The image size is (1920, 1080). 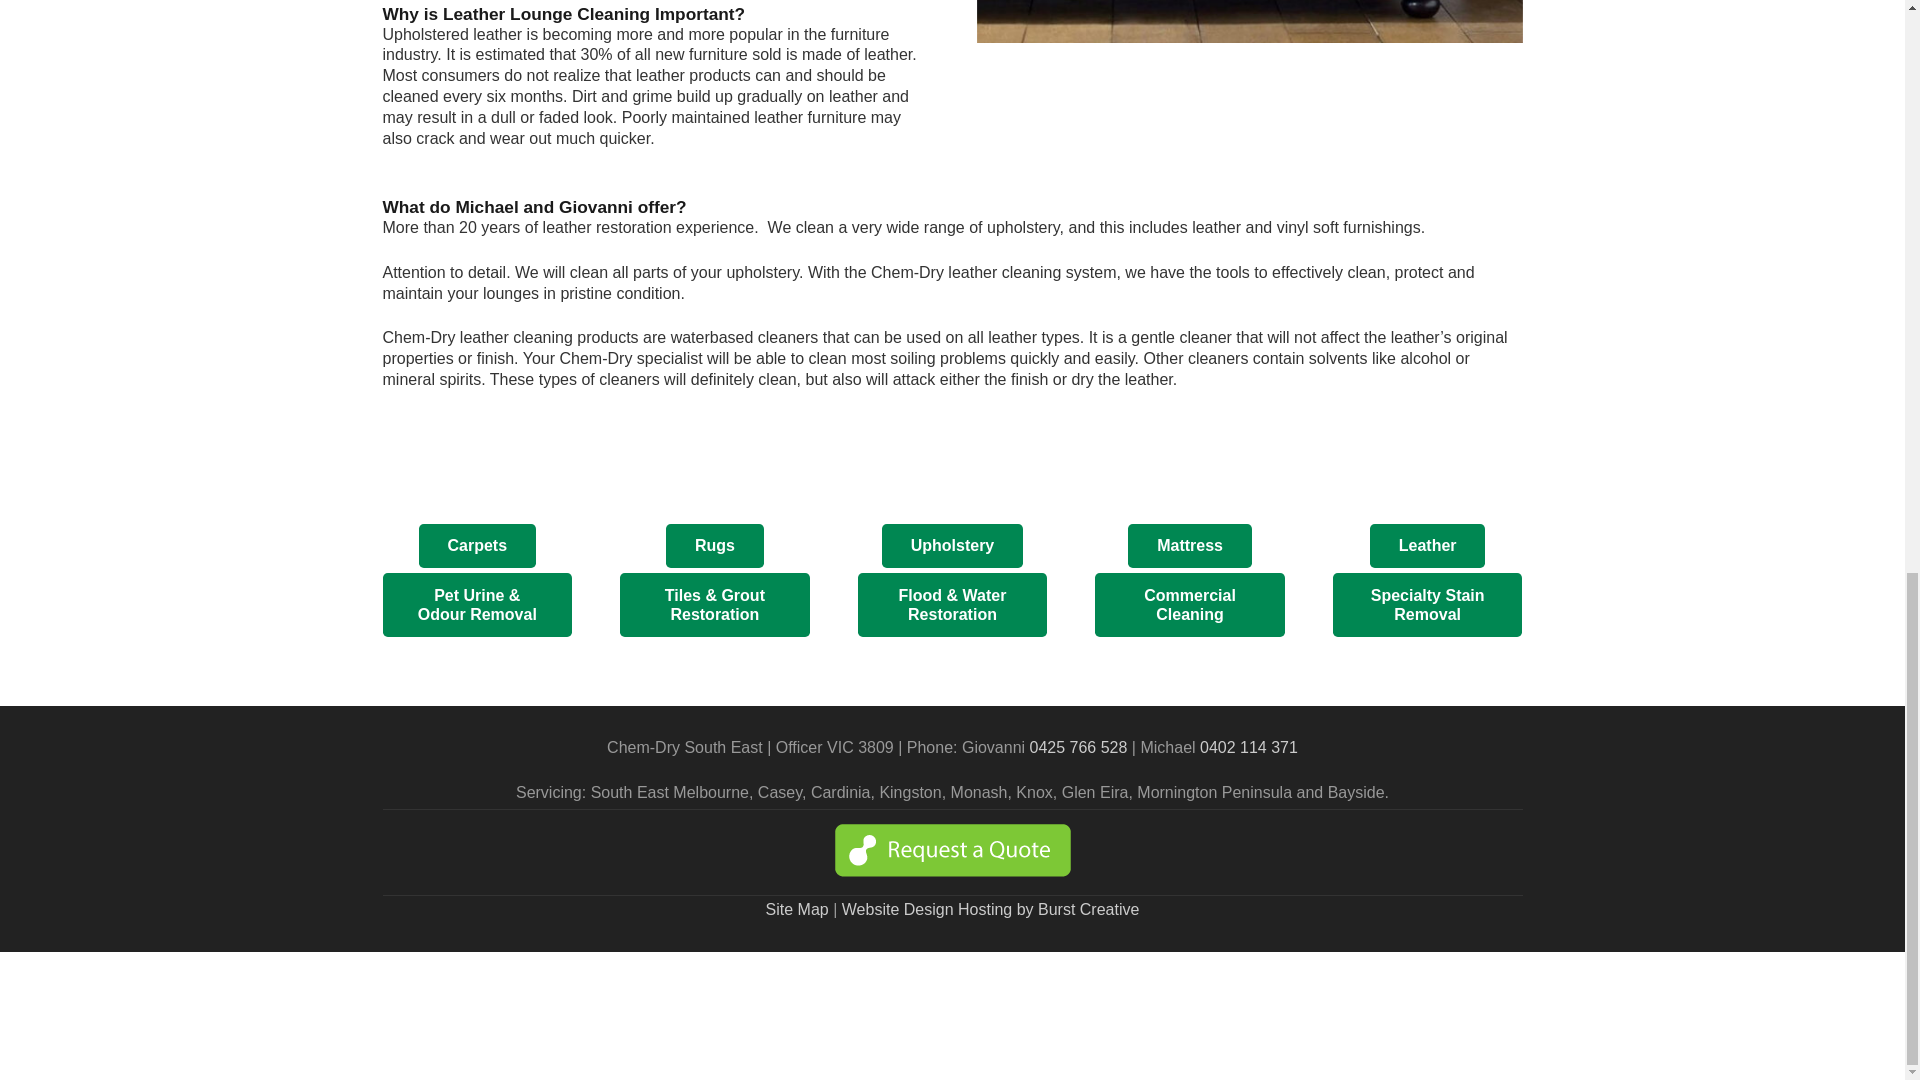 I want to click on Commercial Cleaning, so click(x=1189, y=605).